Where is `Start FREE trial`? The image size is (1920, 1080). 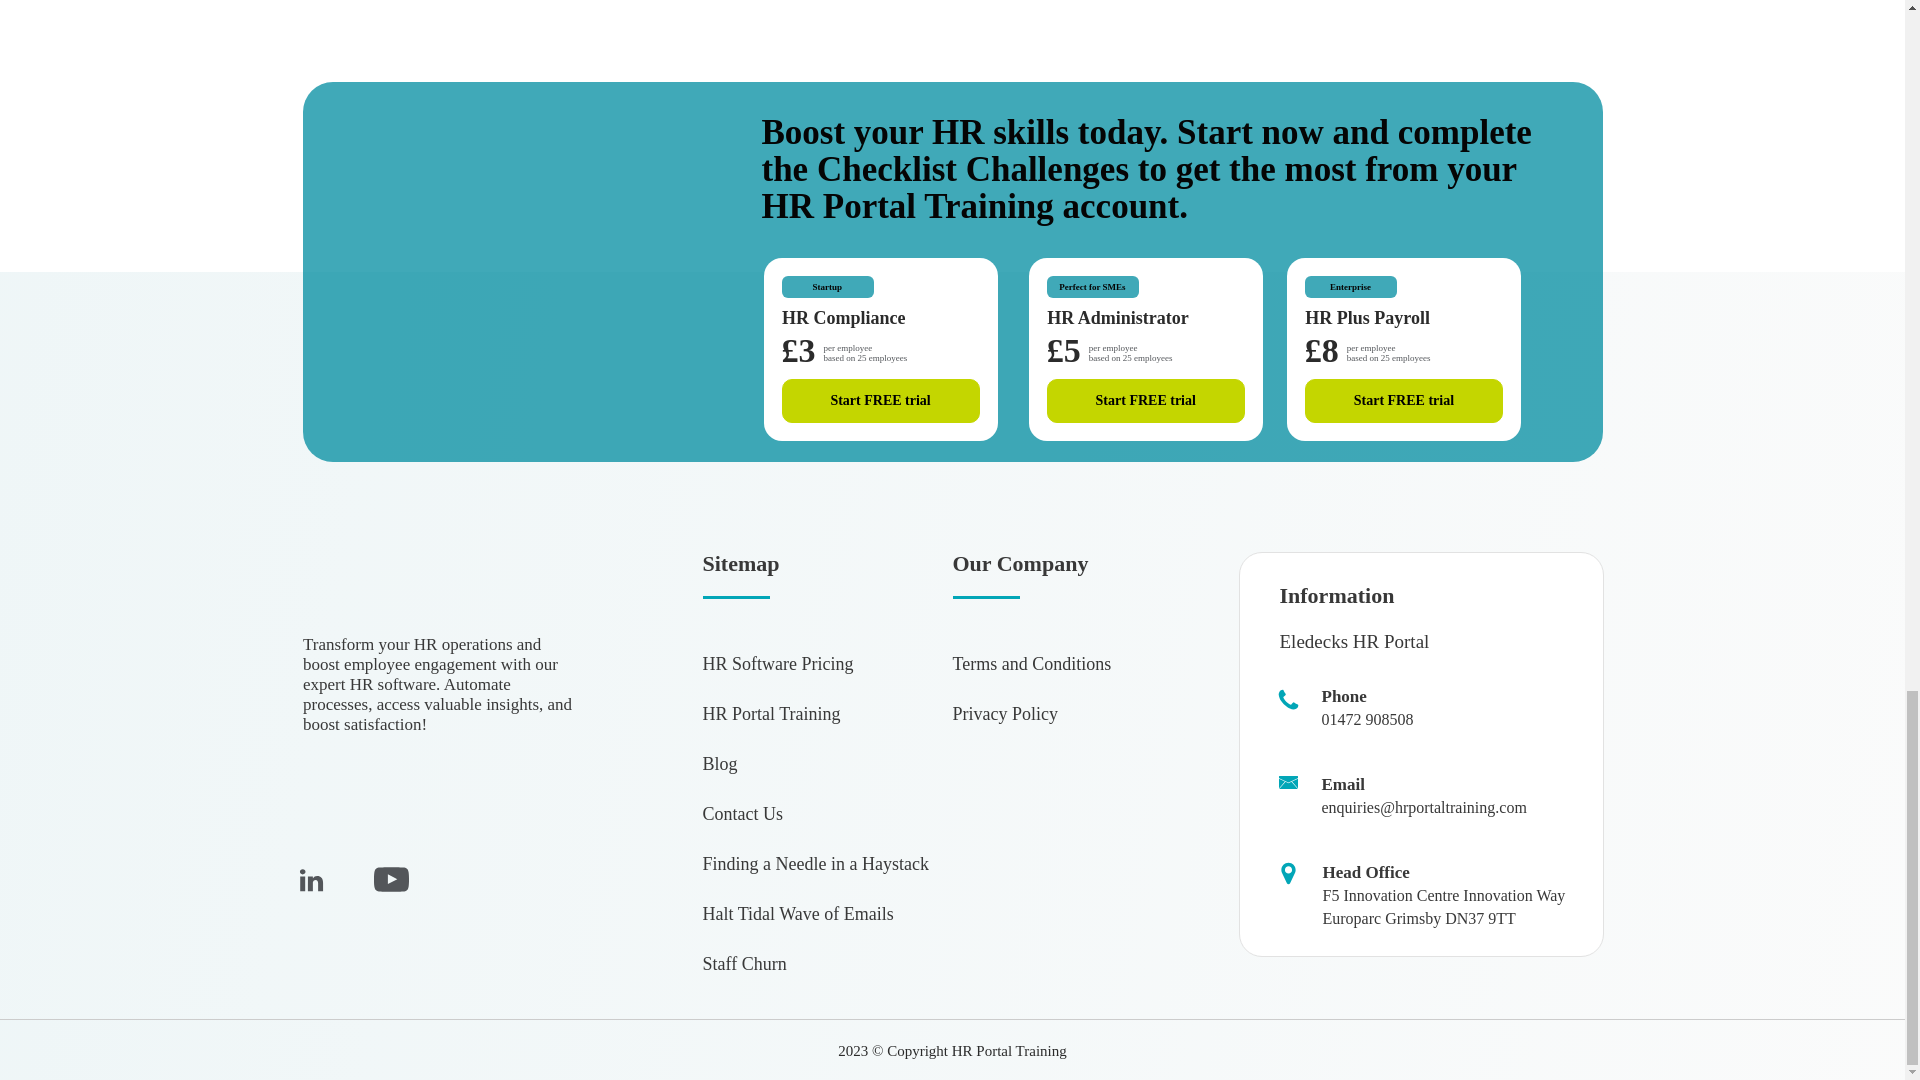 Start FREE trial is located at coordinates (1145, 401).